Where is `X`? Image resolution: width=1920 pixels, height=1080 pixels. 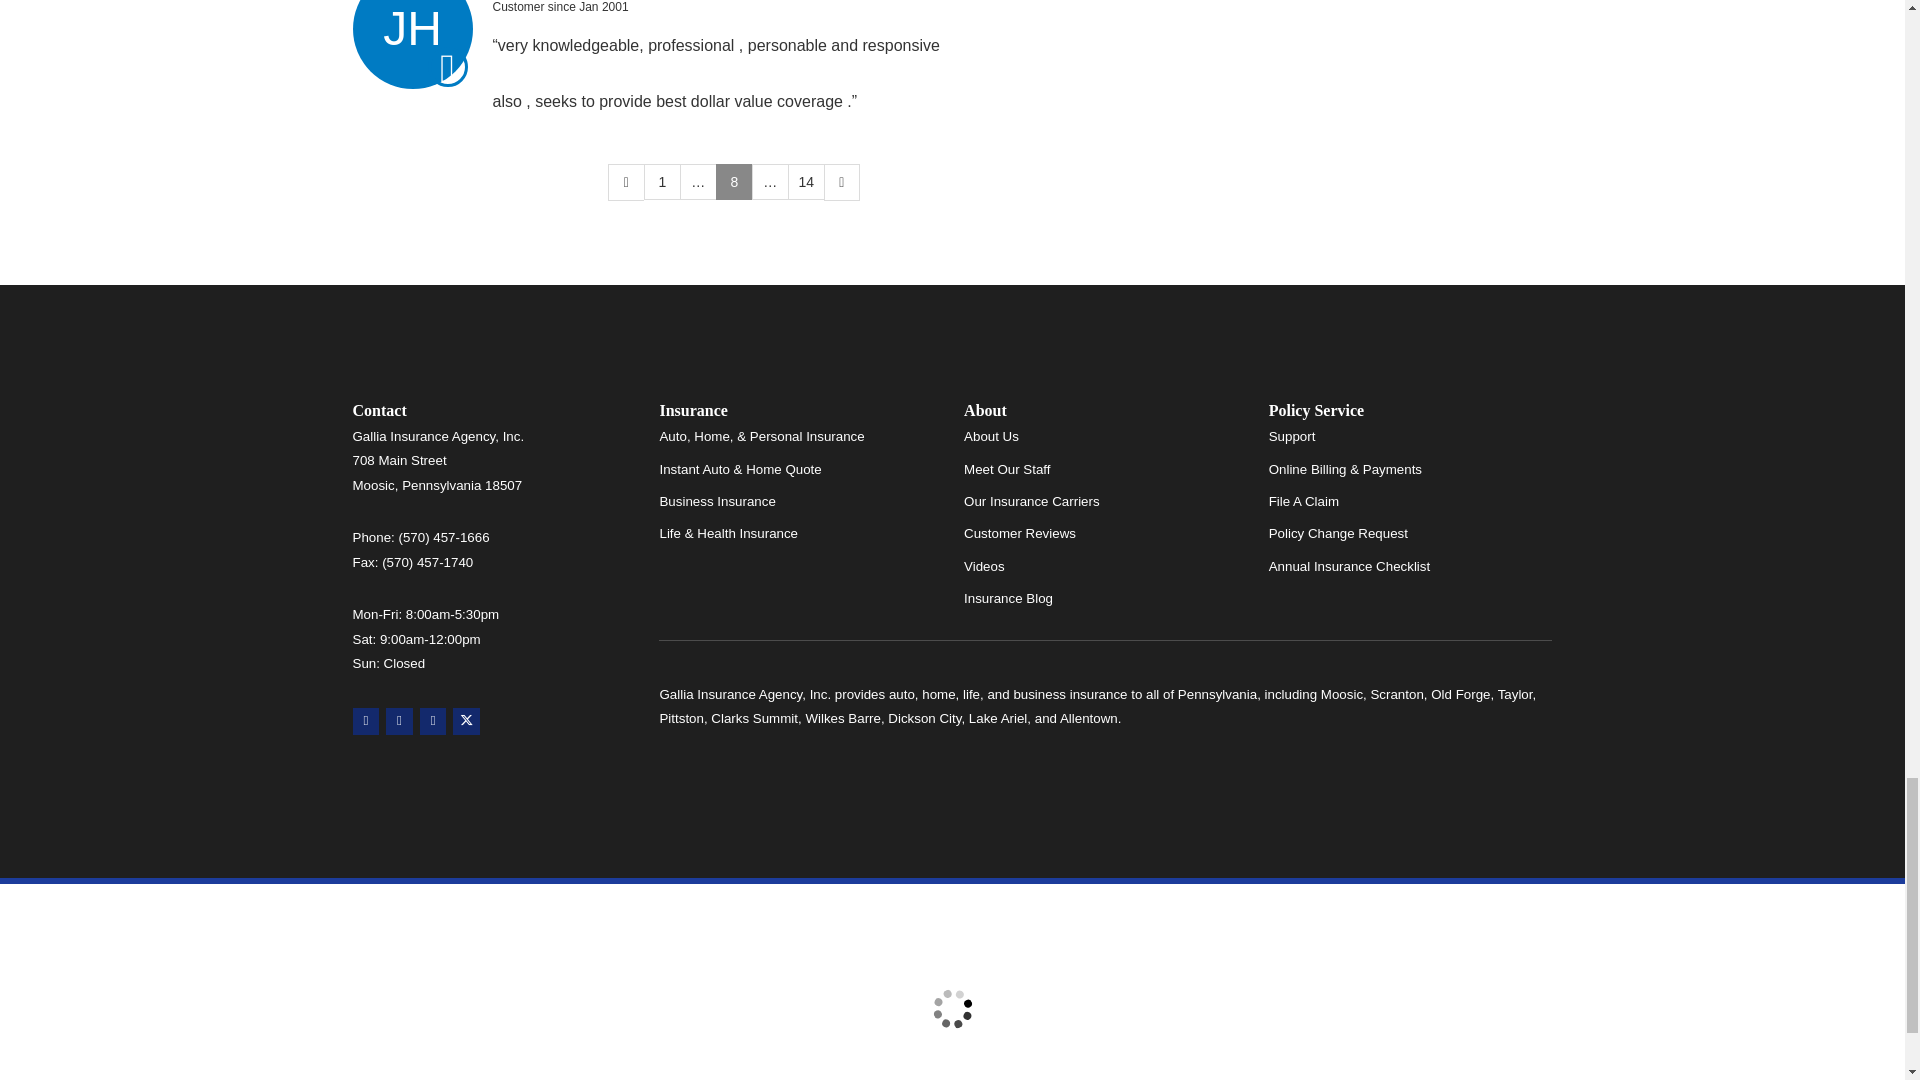
X is located at coordinates (466, 722).